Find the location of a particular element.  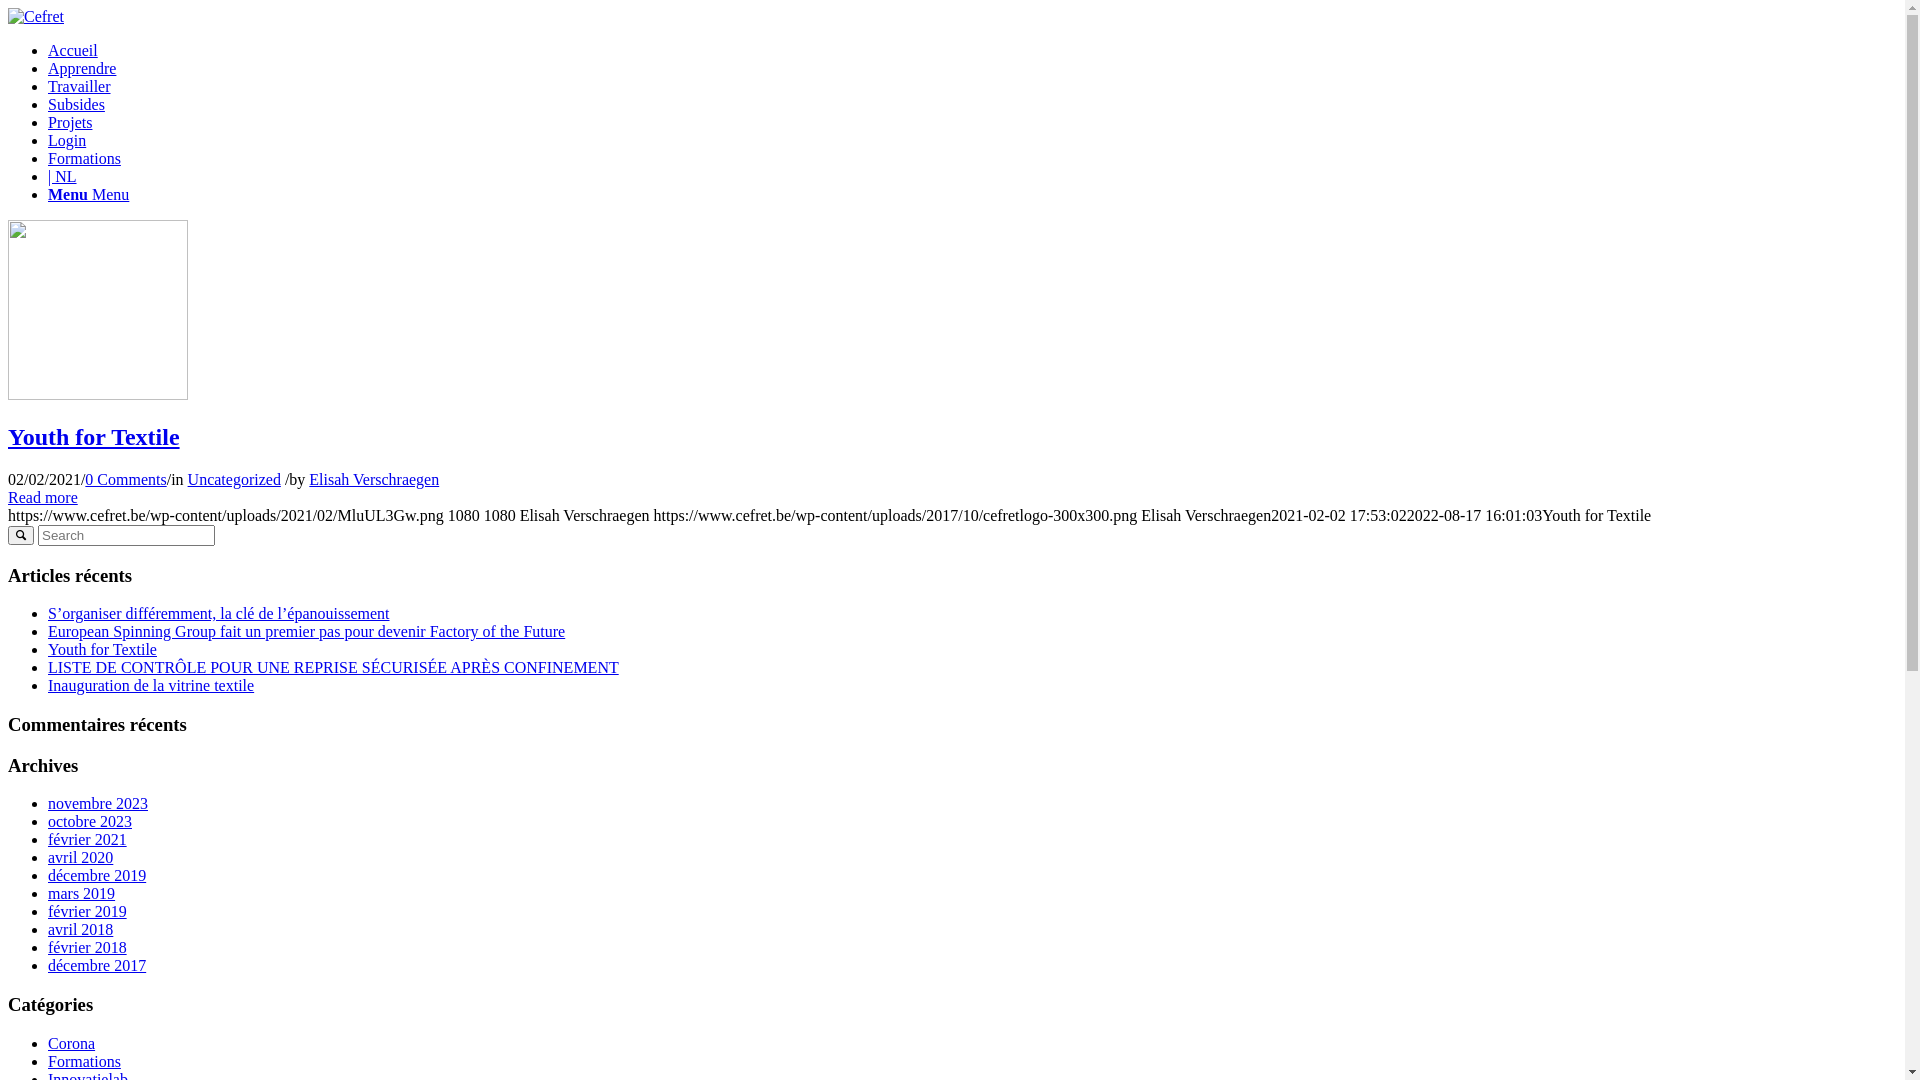

Inauguration de la vitrine textile is located at coordinates (151, 686).